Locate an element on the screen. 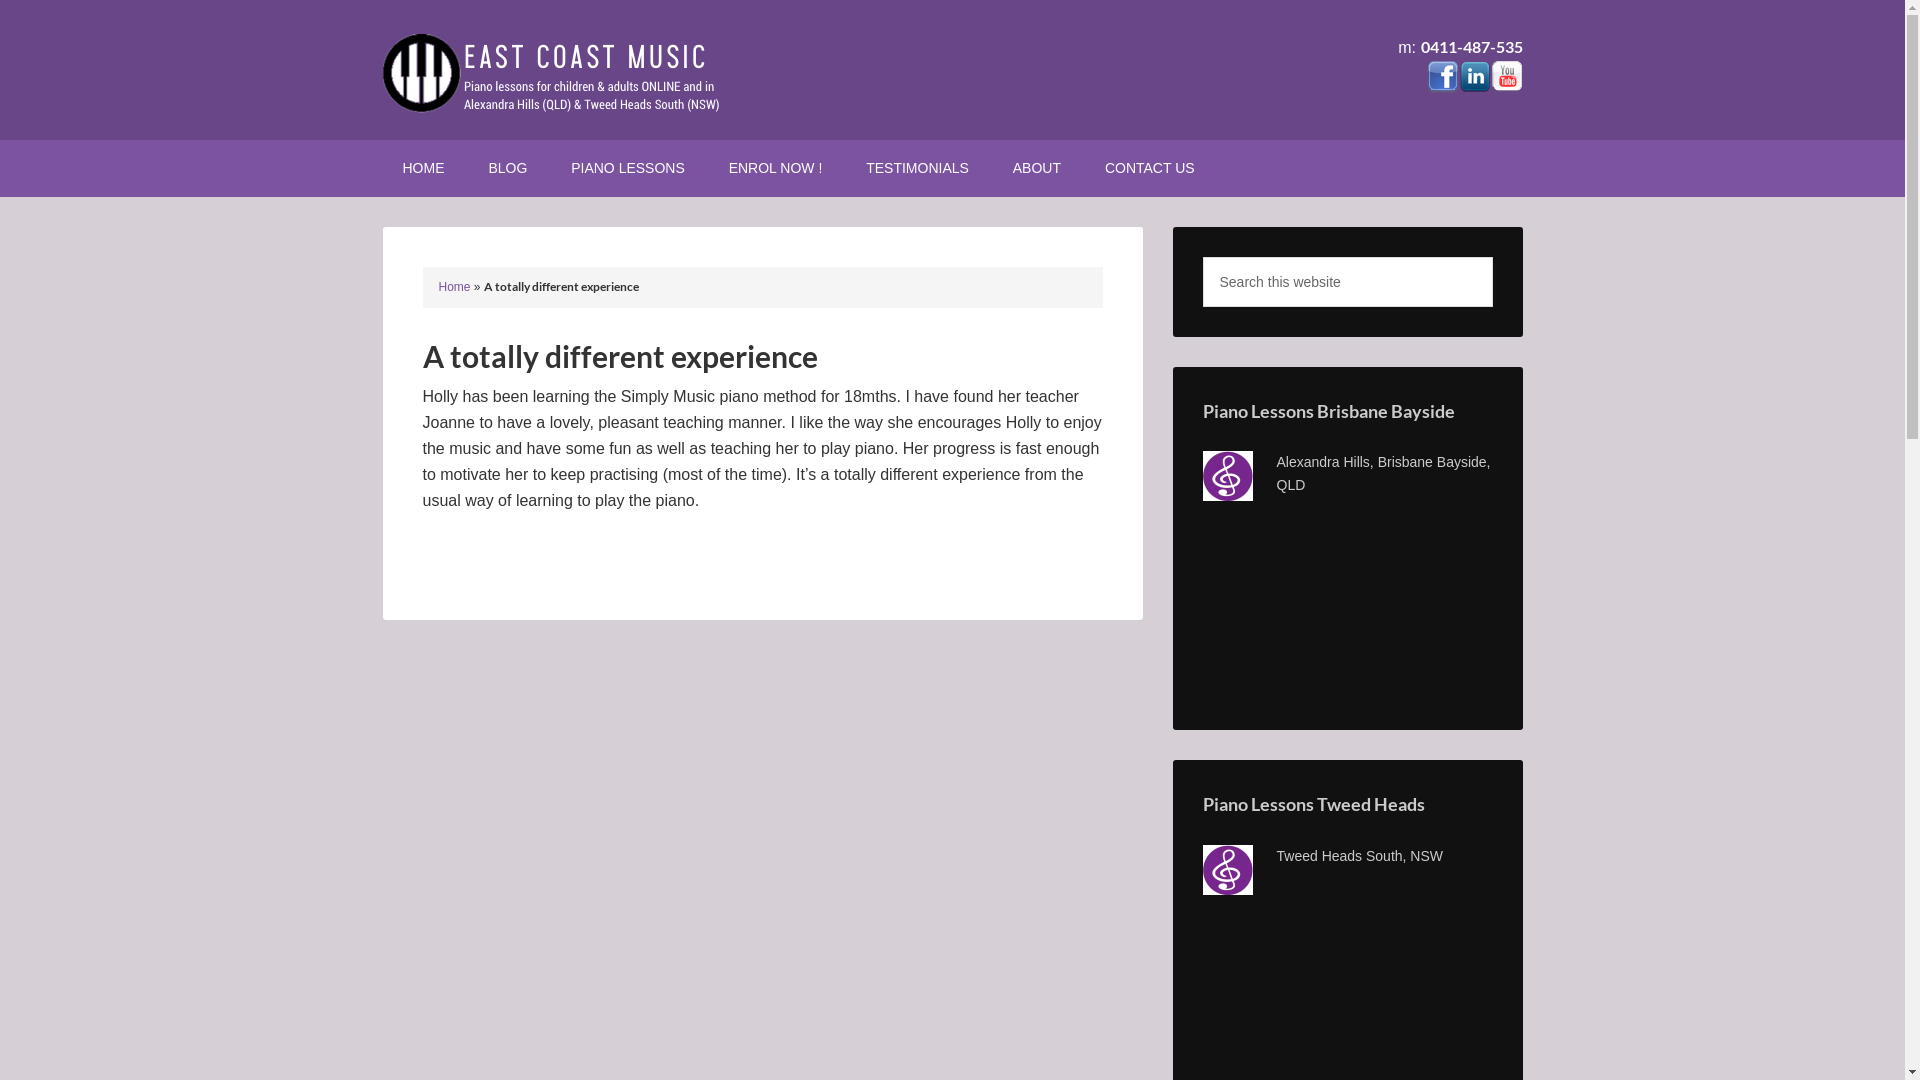  Search is located at coordinates (1492, 256).